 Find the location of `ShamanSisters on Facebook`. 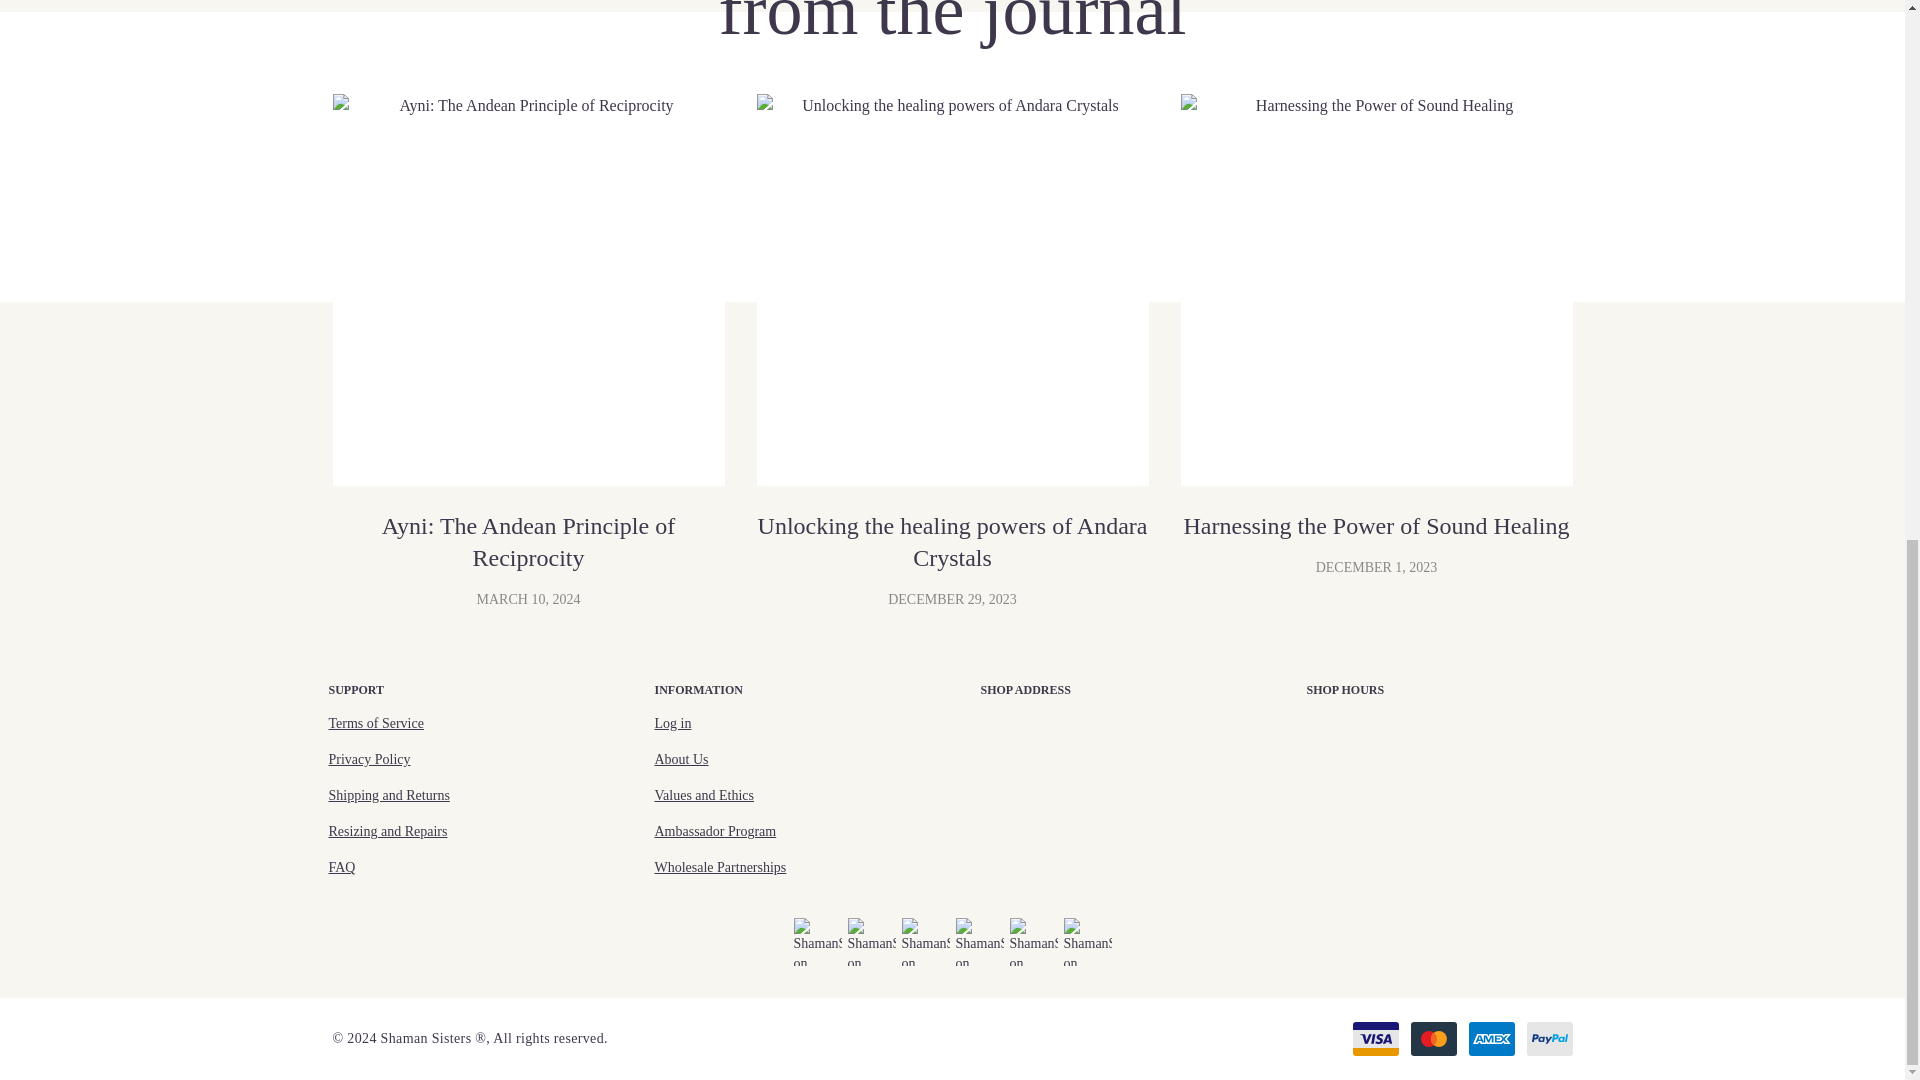

ShamanSisters on Facebook is located at coordinates (818, 940).